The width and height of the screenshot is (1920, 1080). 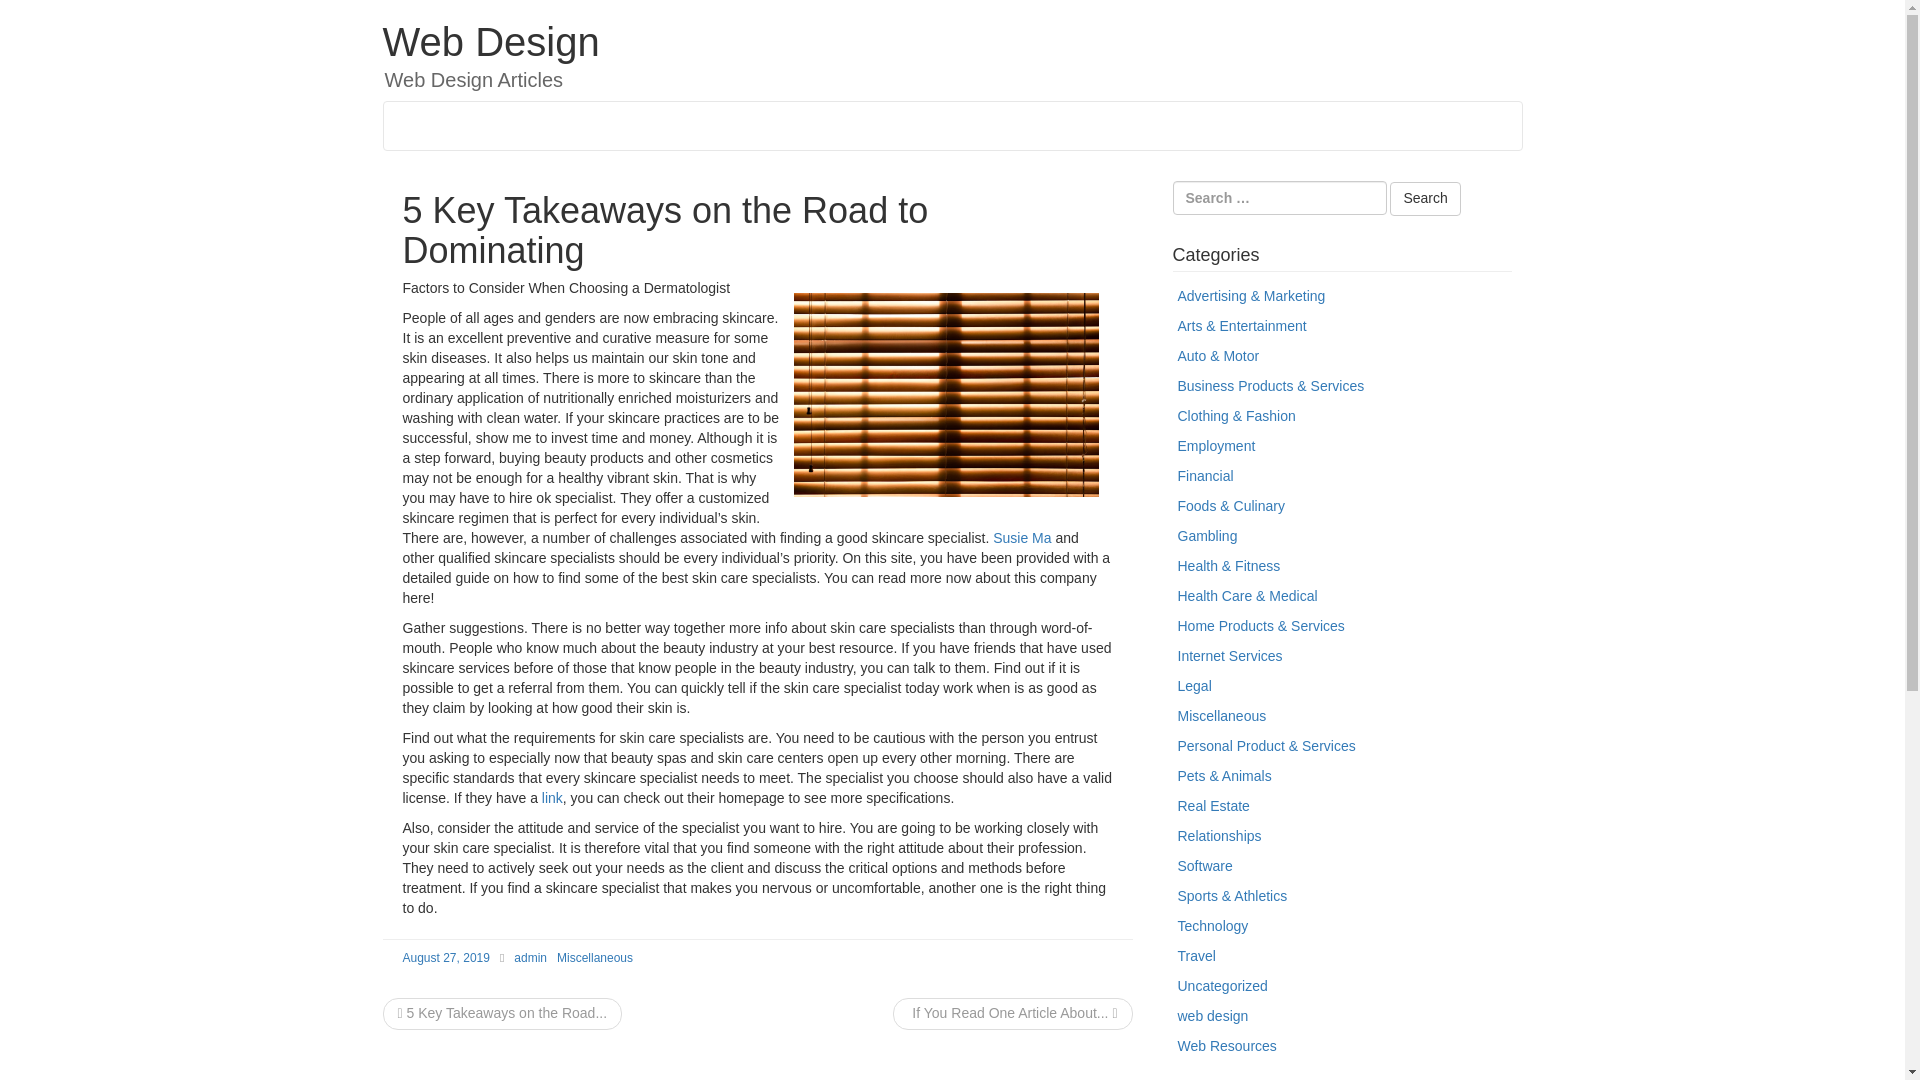 What do you see at coordinates (490, 42) in the screenshot?
I see `Web Design` at bounding box center [490, 42].